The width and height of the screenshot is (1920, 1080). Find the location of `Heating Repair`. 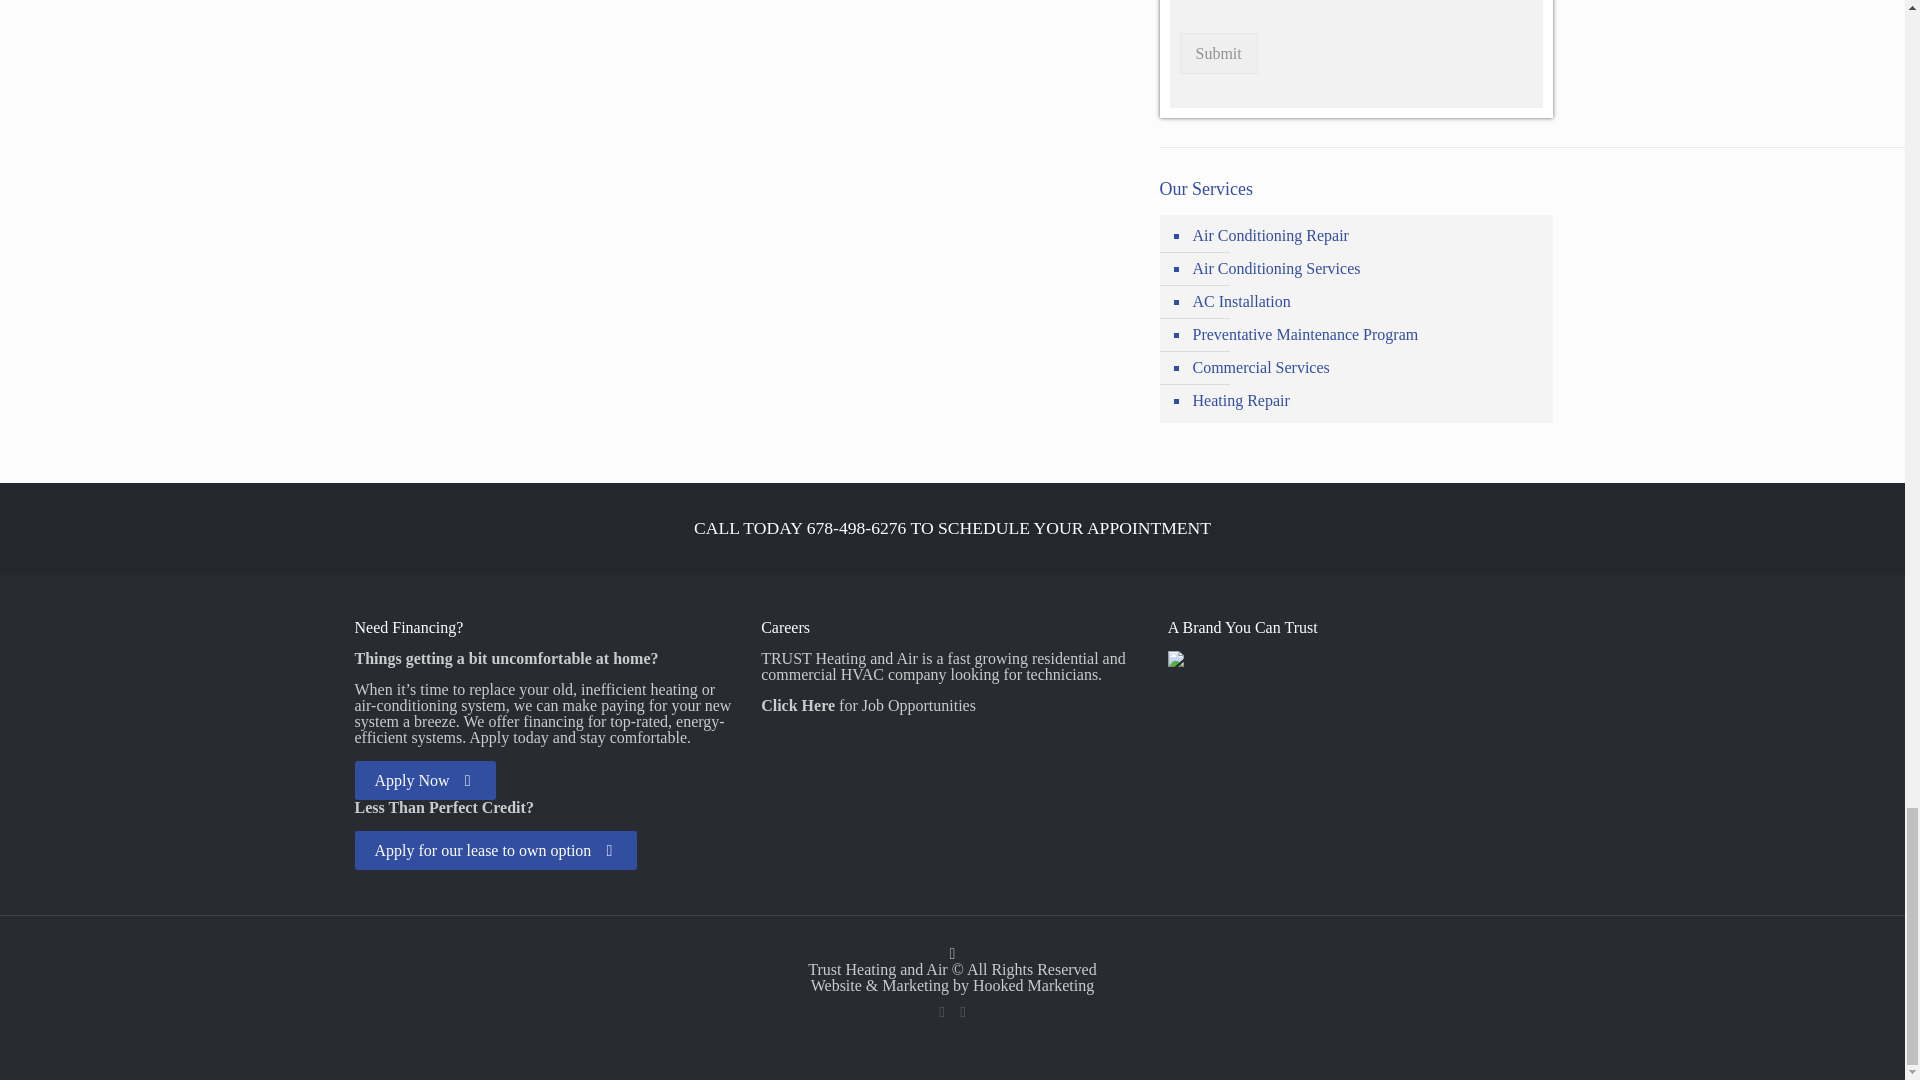

Heating Repair is located at coordinates (1366, 400).